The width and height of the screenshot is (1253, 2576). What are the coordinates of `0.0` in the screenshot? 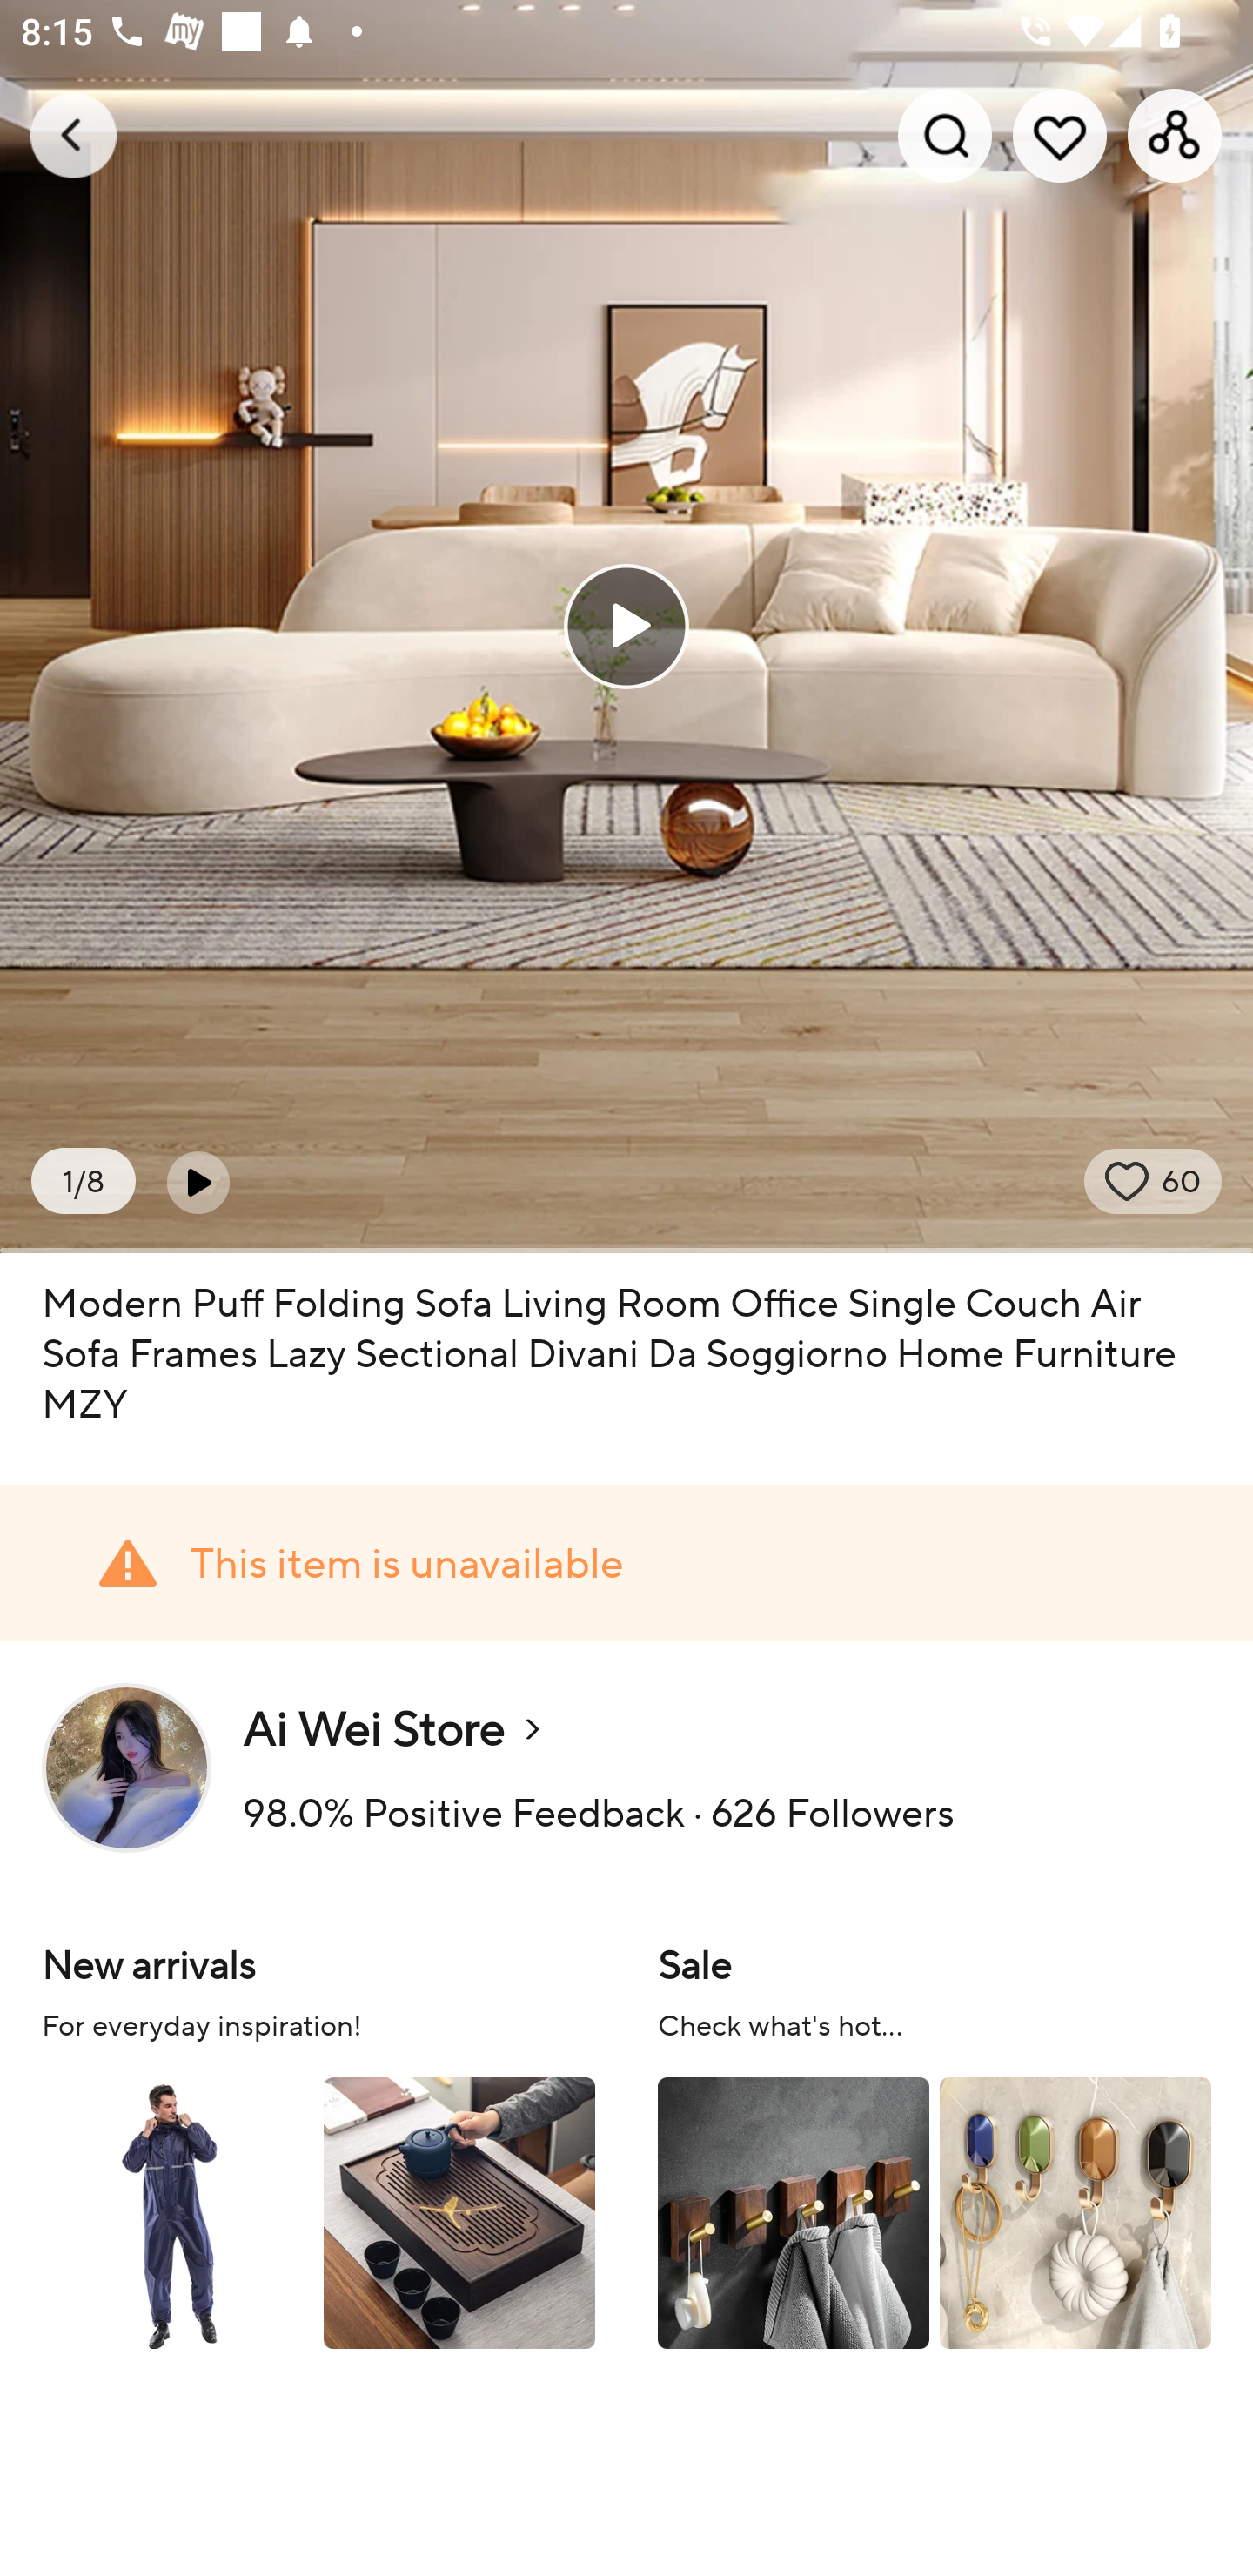 It's located at (626, 626).